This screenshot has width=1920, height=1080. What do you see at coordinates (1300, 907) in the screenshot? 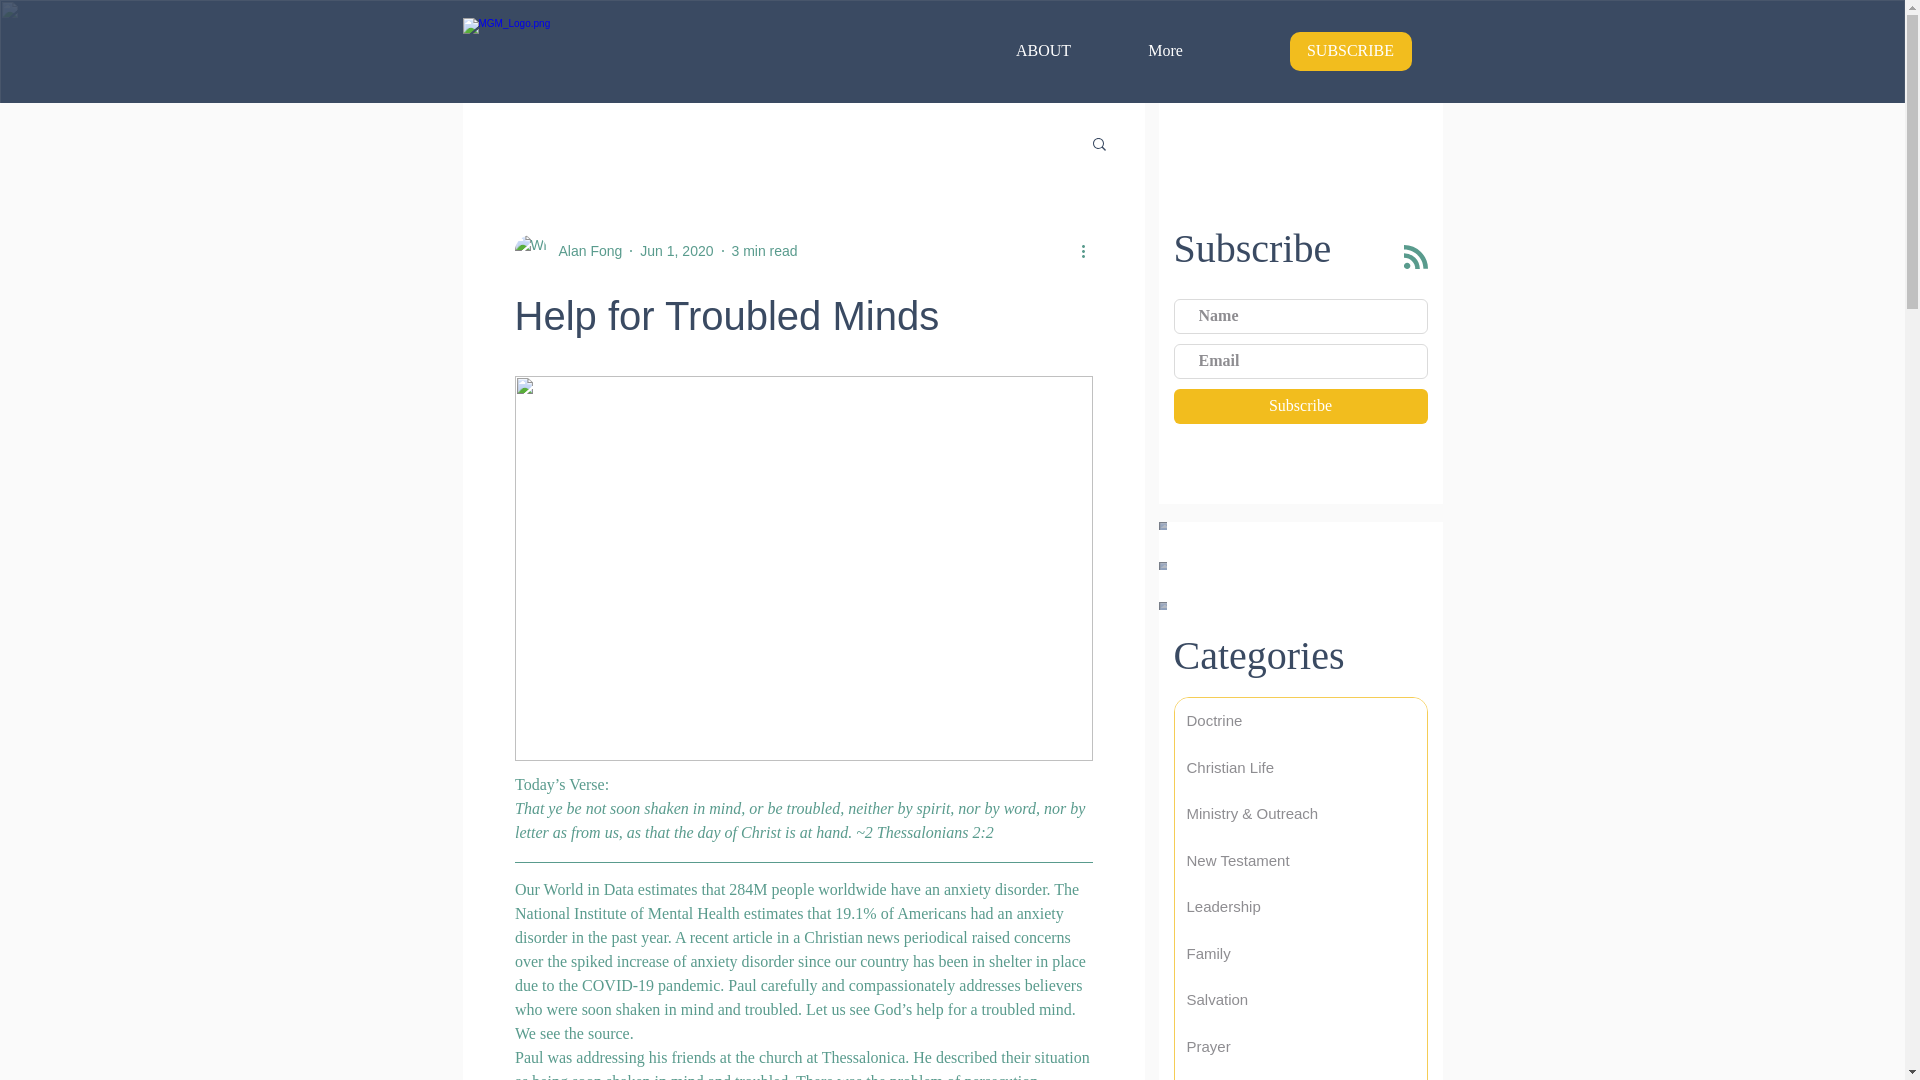
I see `Leadership` at bounding box center [1300, 907].